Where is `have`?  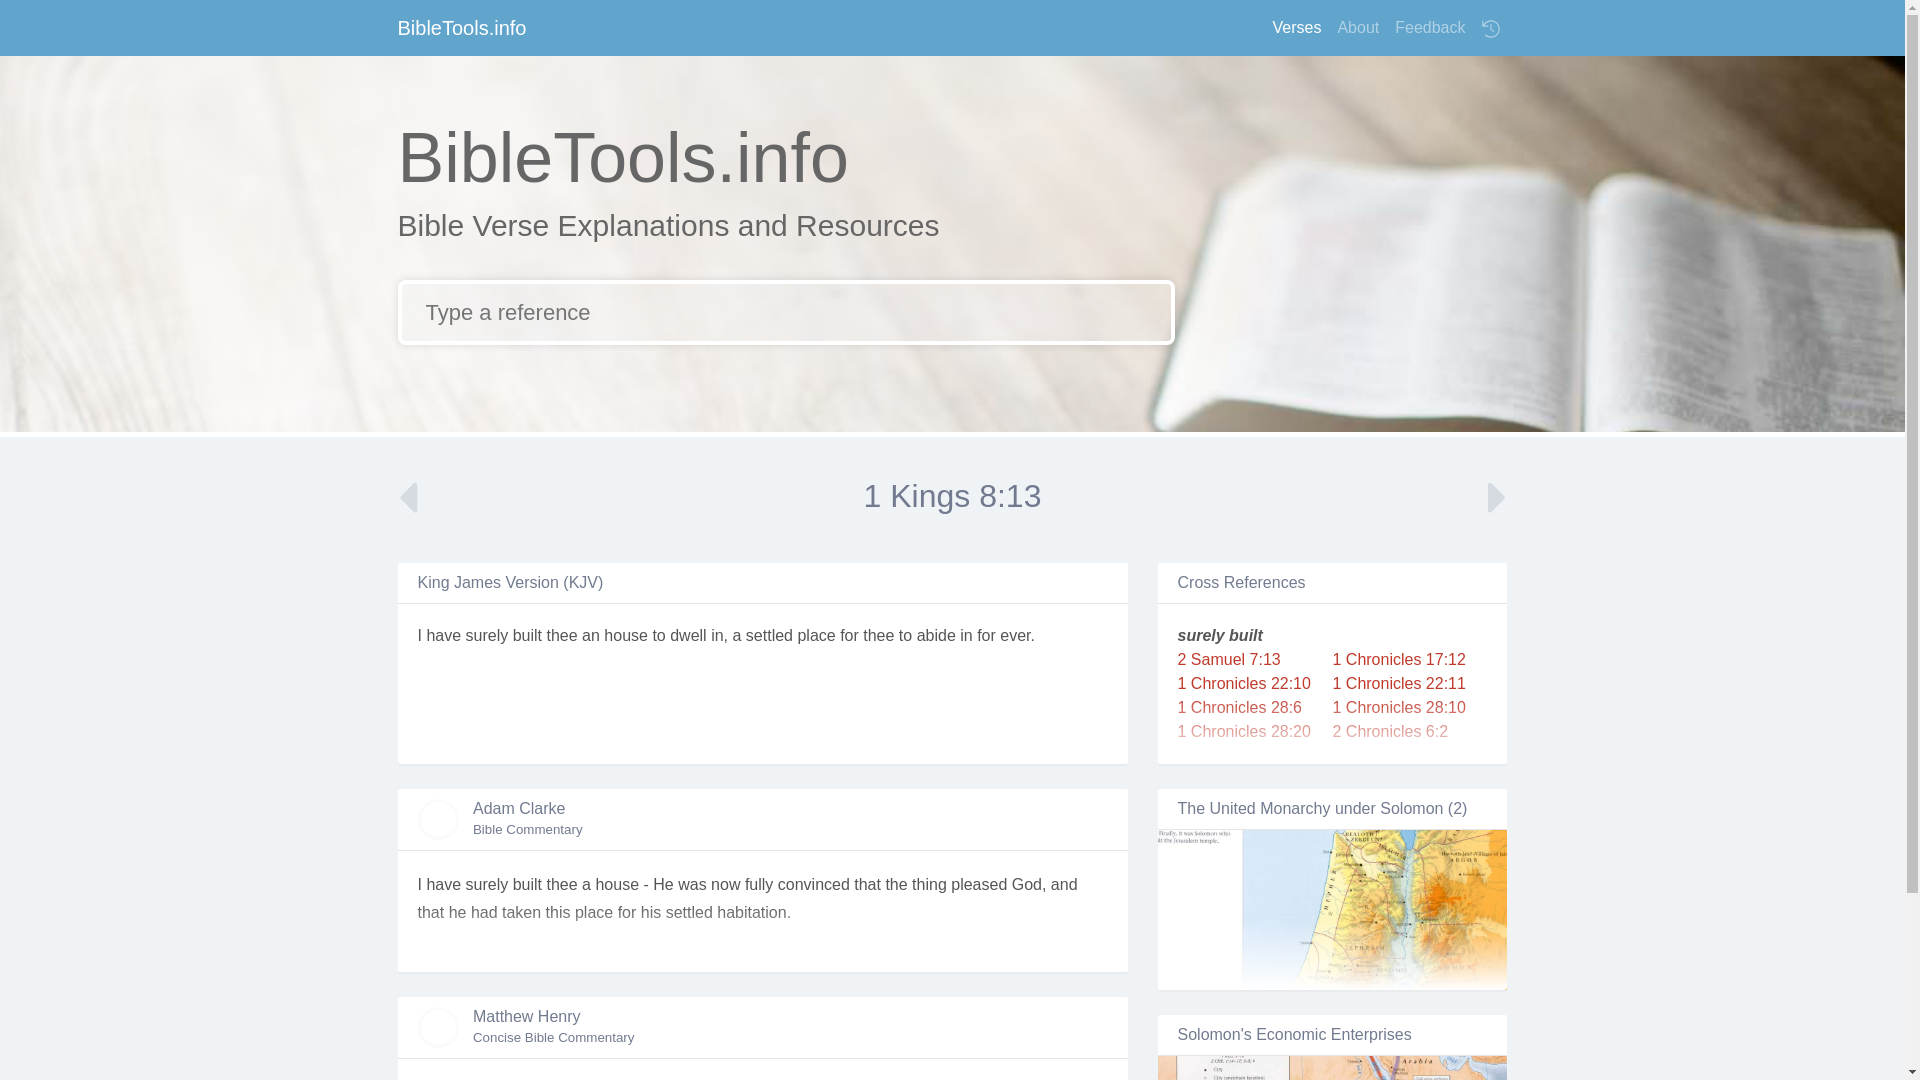
have is located at coordinates (443, 635).